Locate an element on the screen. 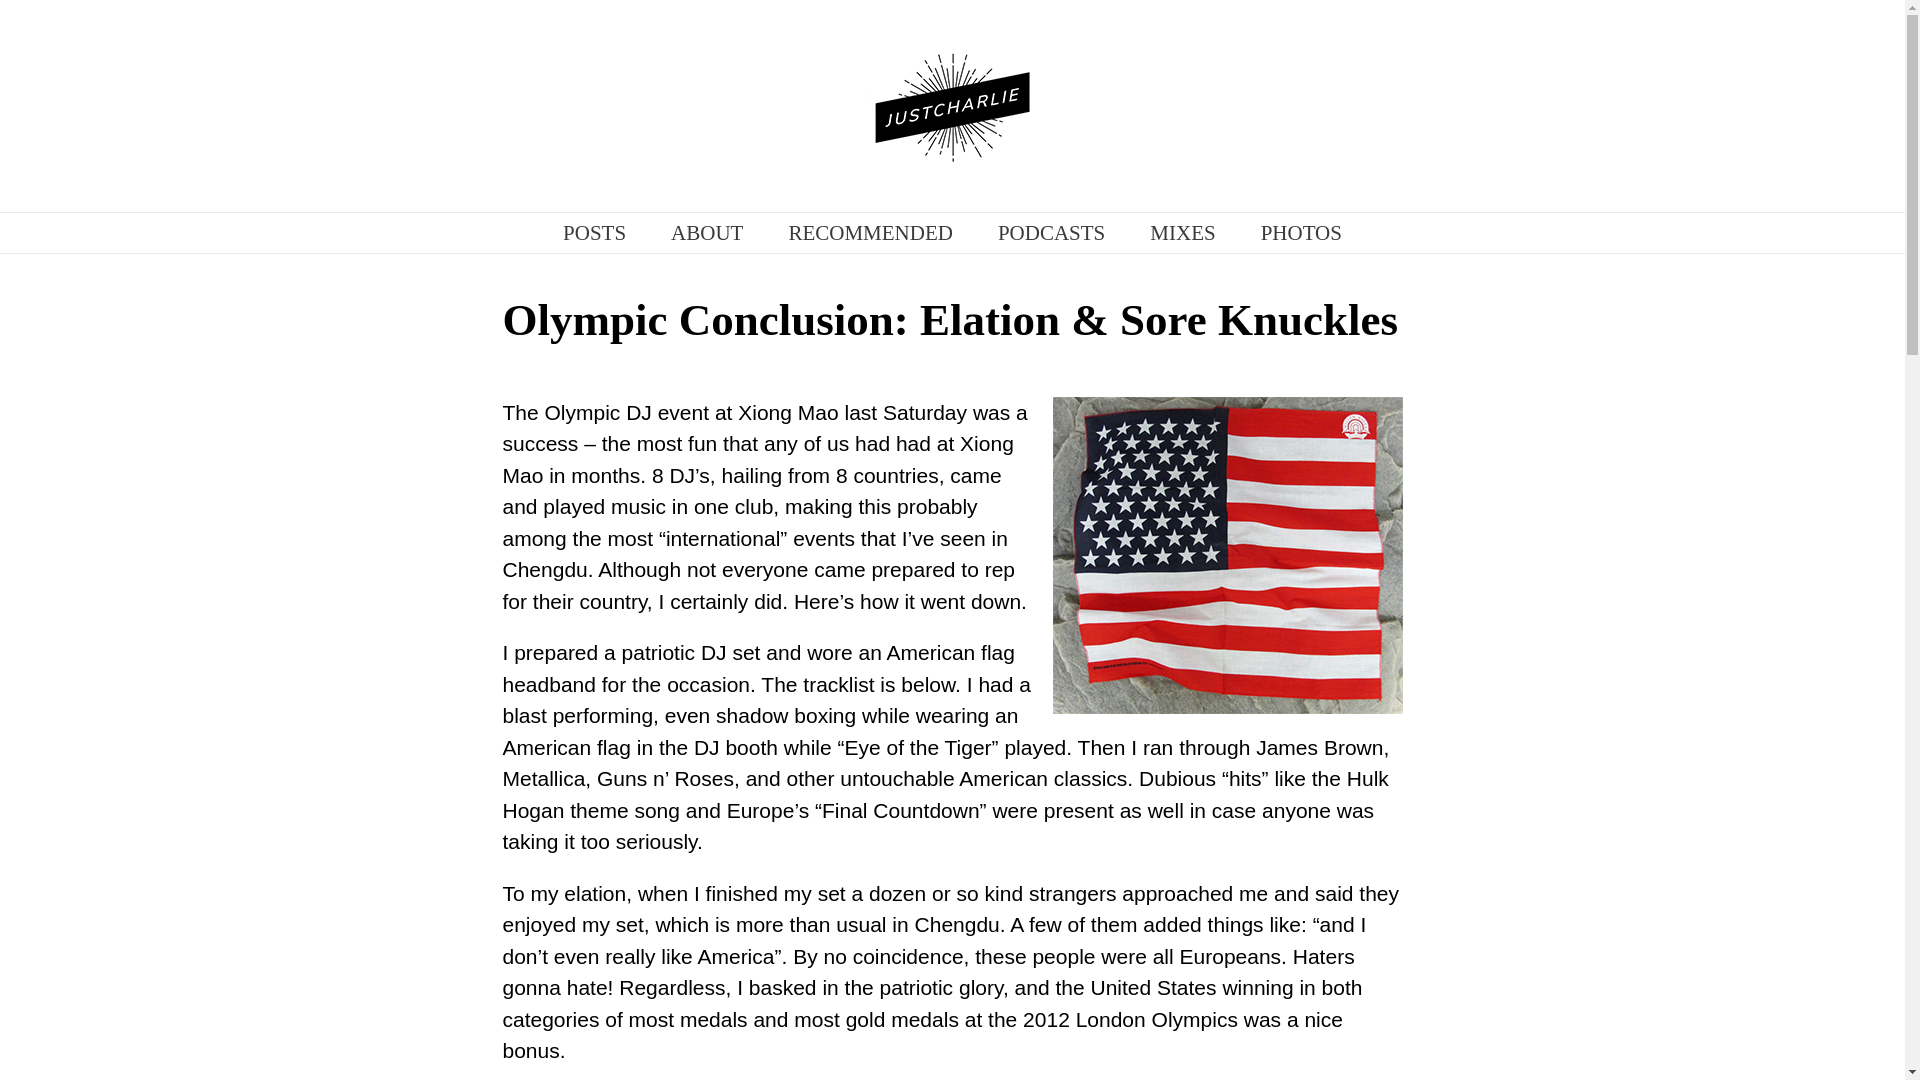  ABOUT is located at coordinates (706, 232).